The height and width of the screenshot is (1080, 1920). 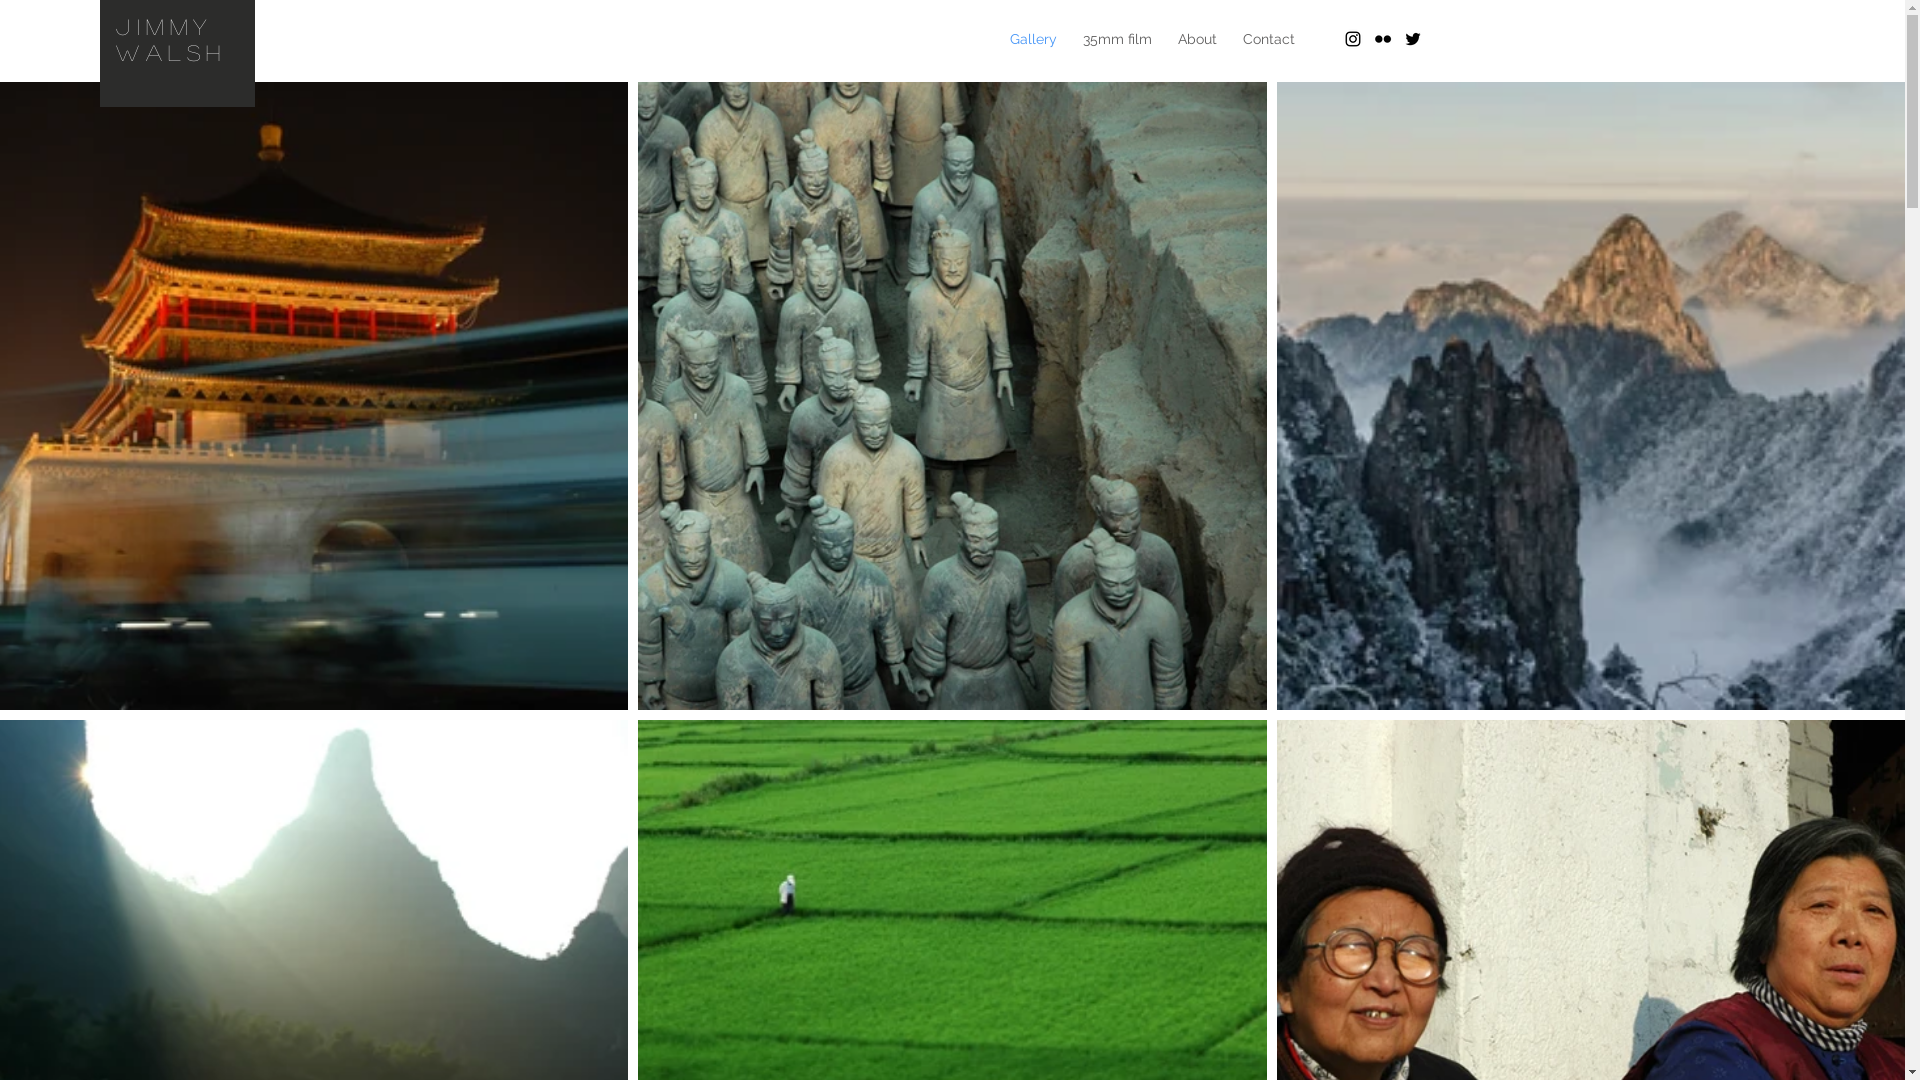 What do you see at coordinates (1269, 39) in the screenshot?
I see `Contact` at bounding box center [1269, 39].